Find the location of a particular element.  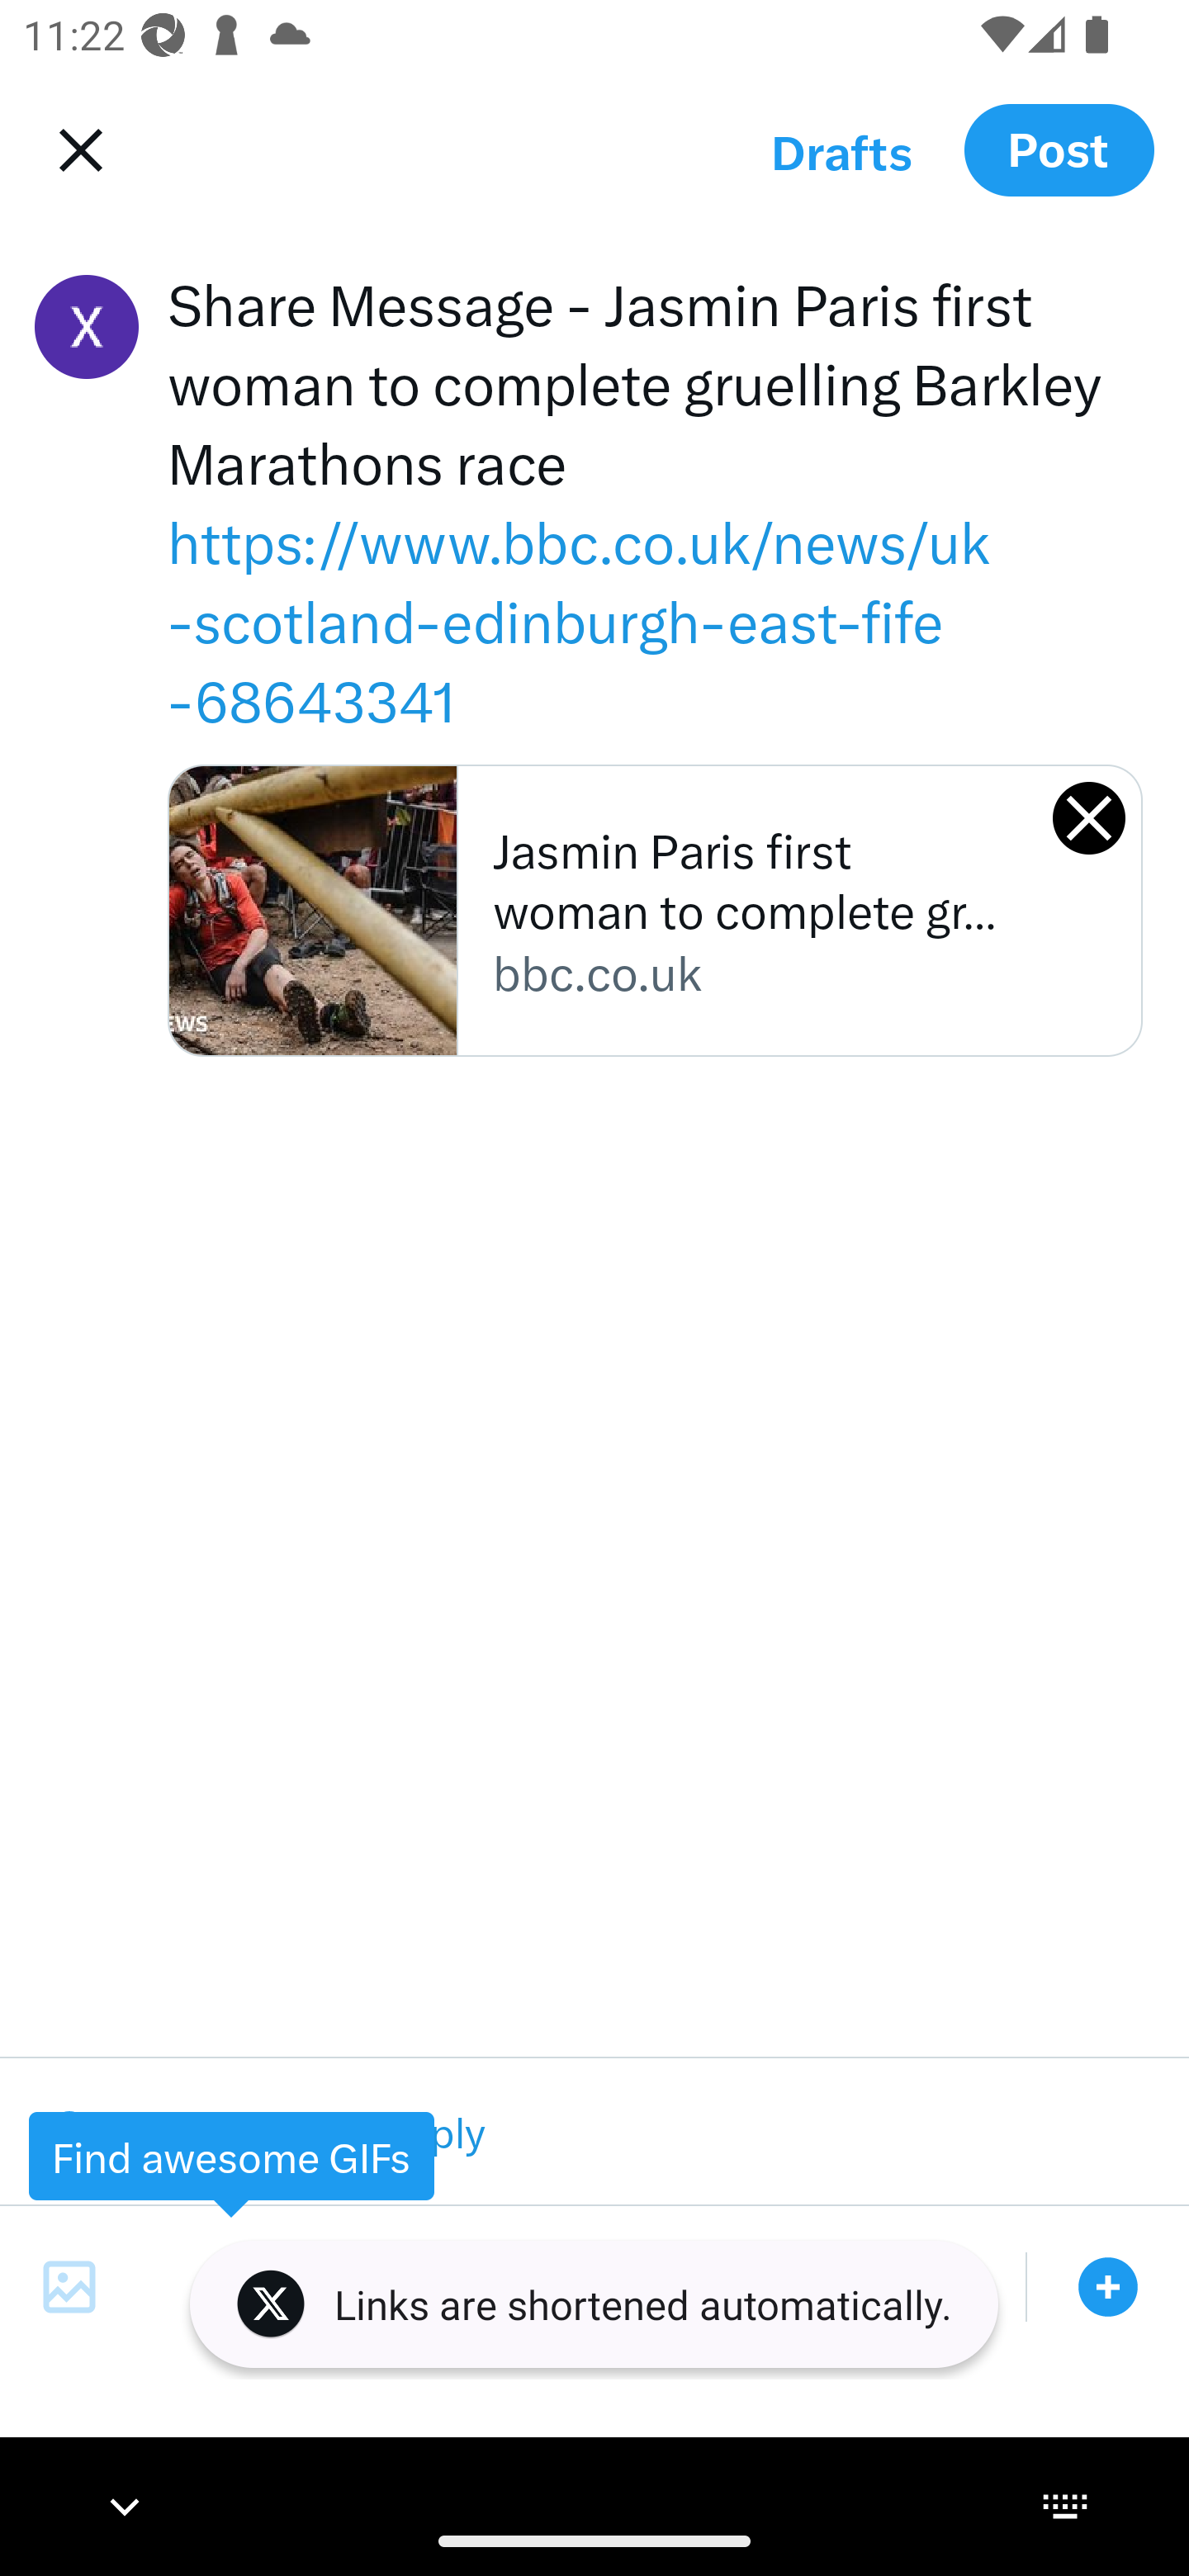

POST is located at coordinates (1059, 149).